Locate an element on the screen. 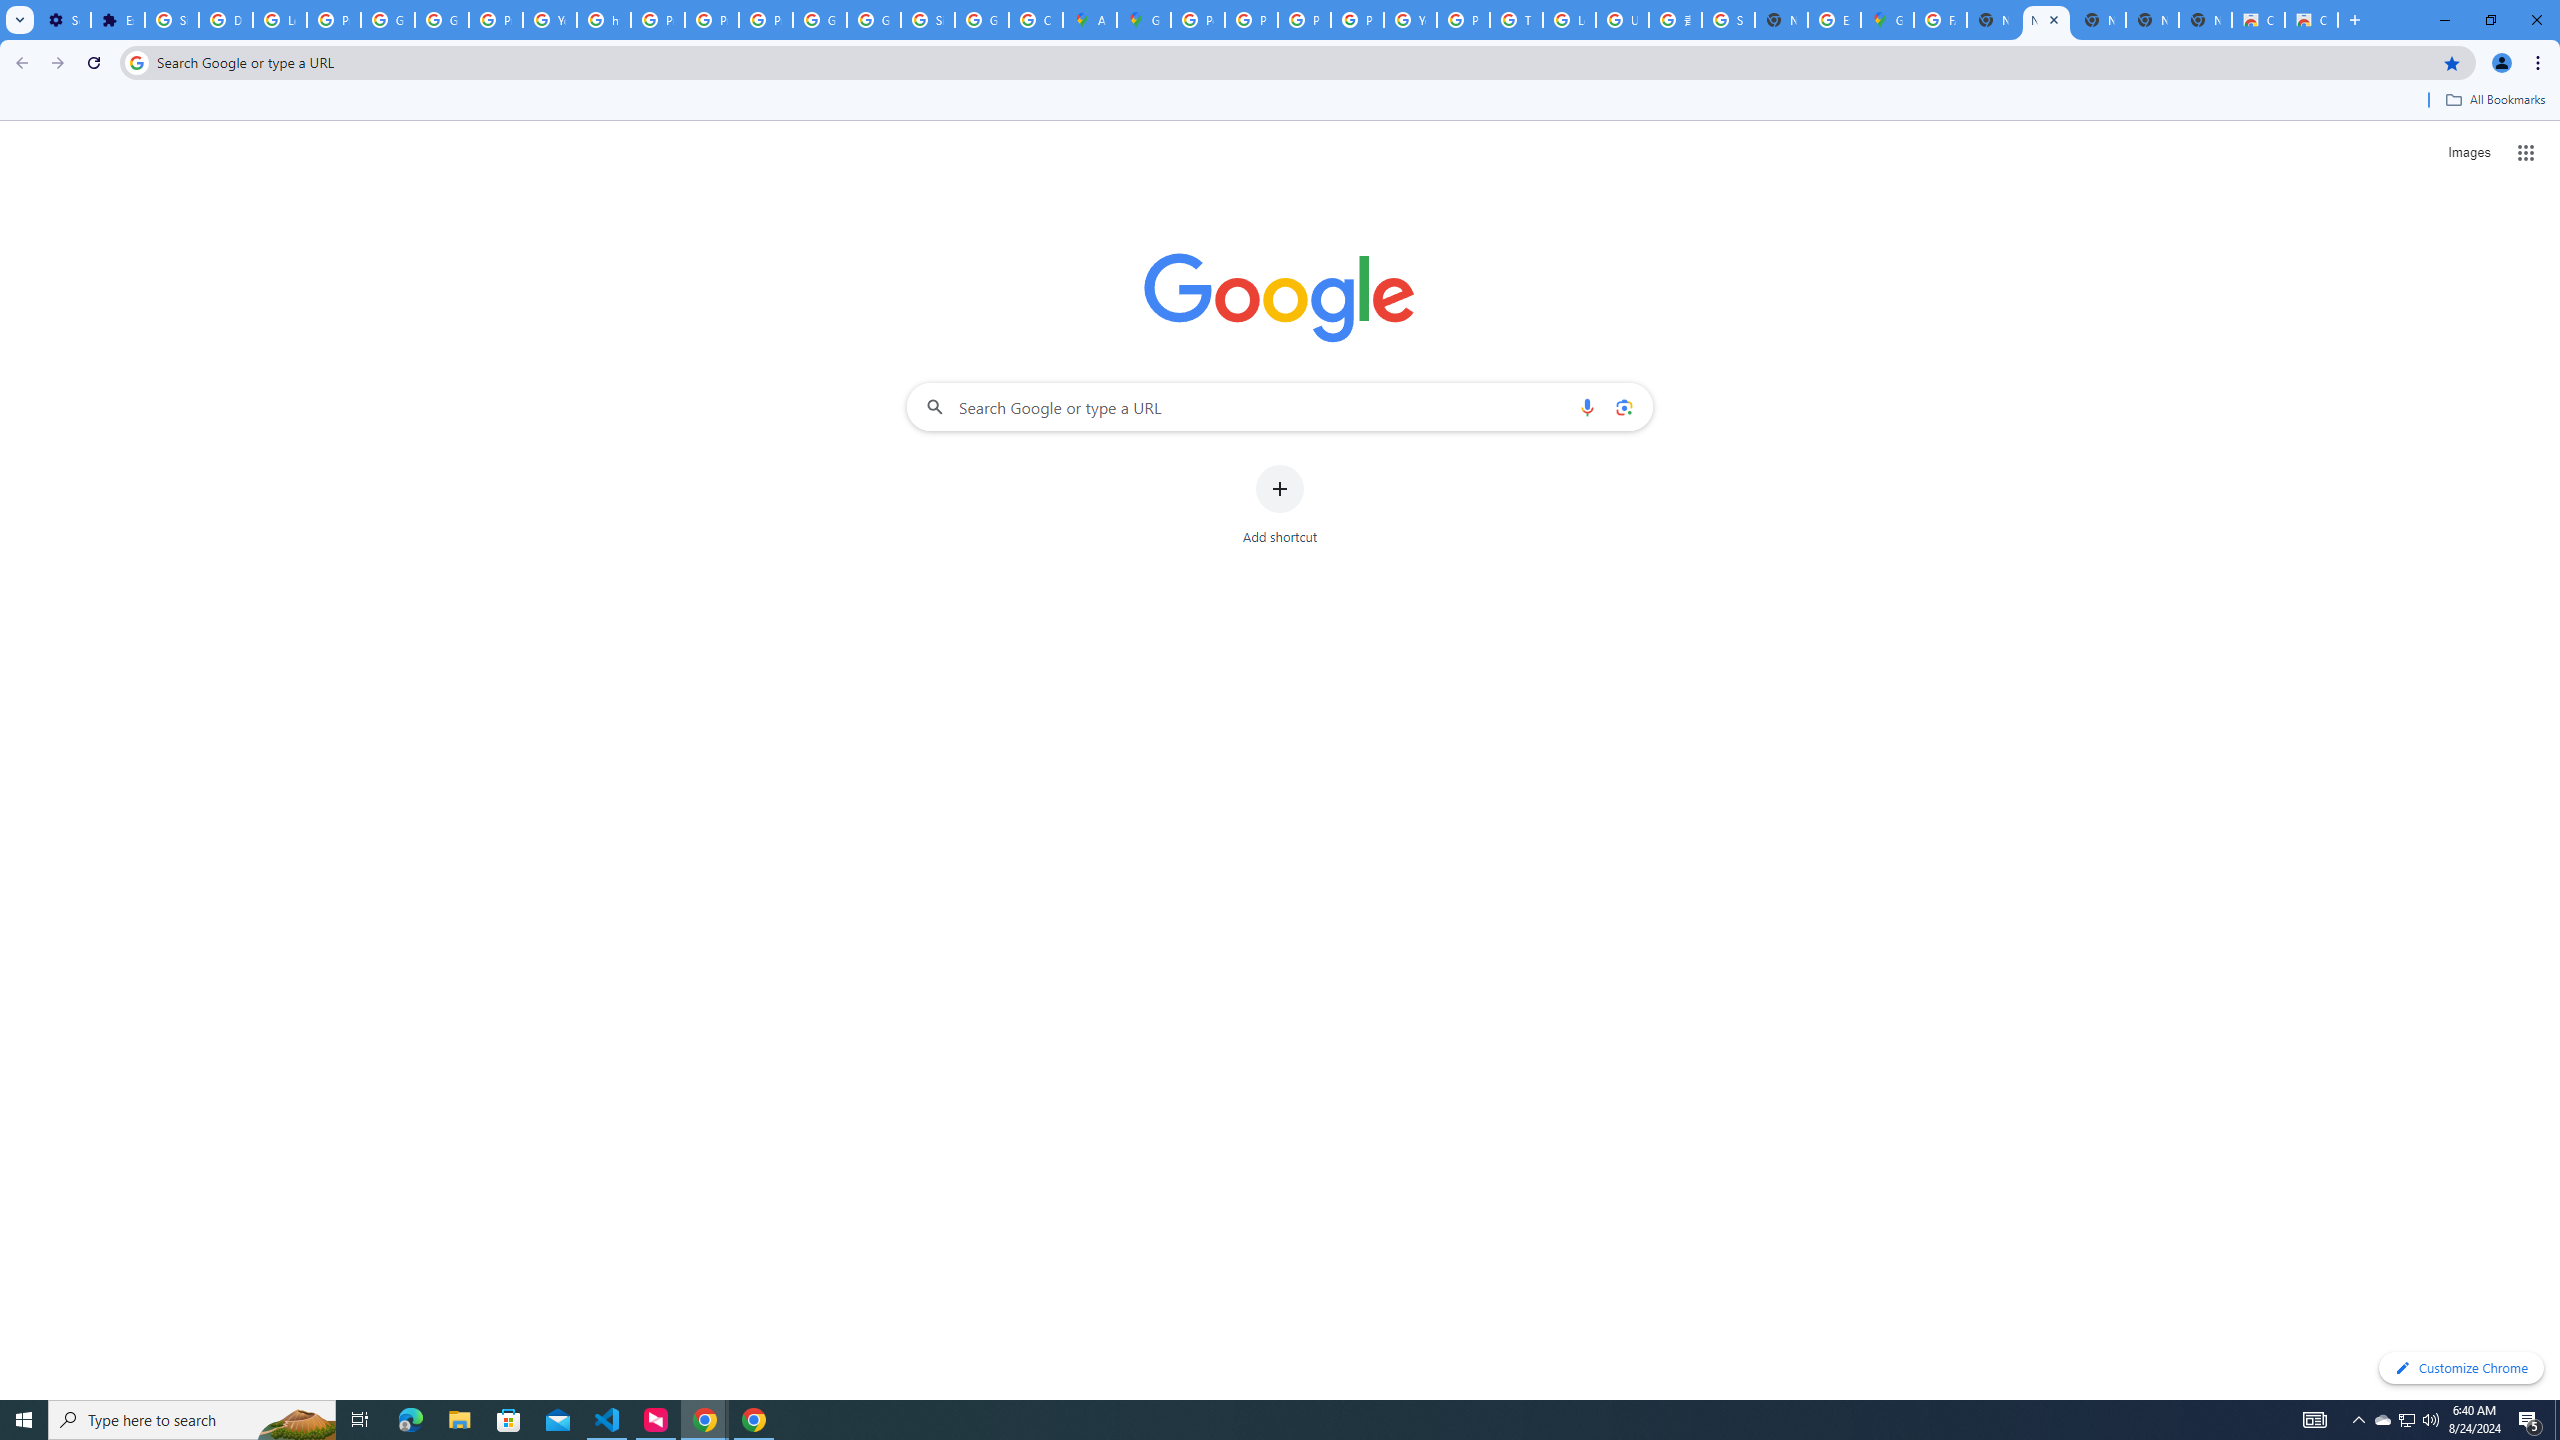  Extensions is located at coordinates (117, 20).